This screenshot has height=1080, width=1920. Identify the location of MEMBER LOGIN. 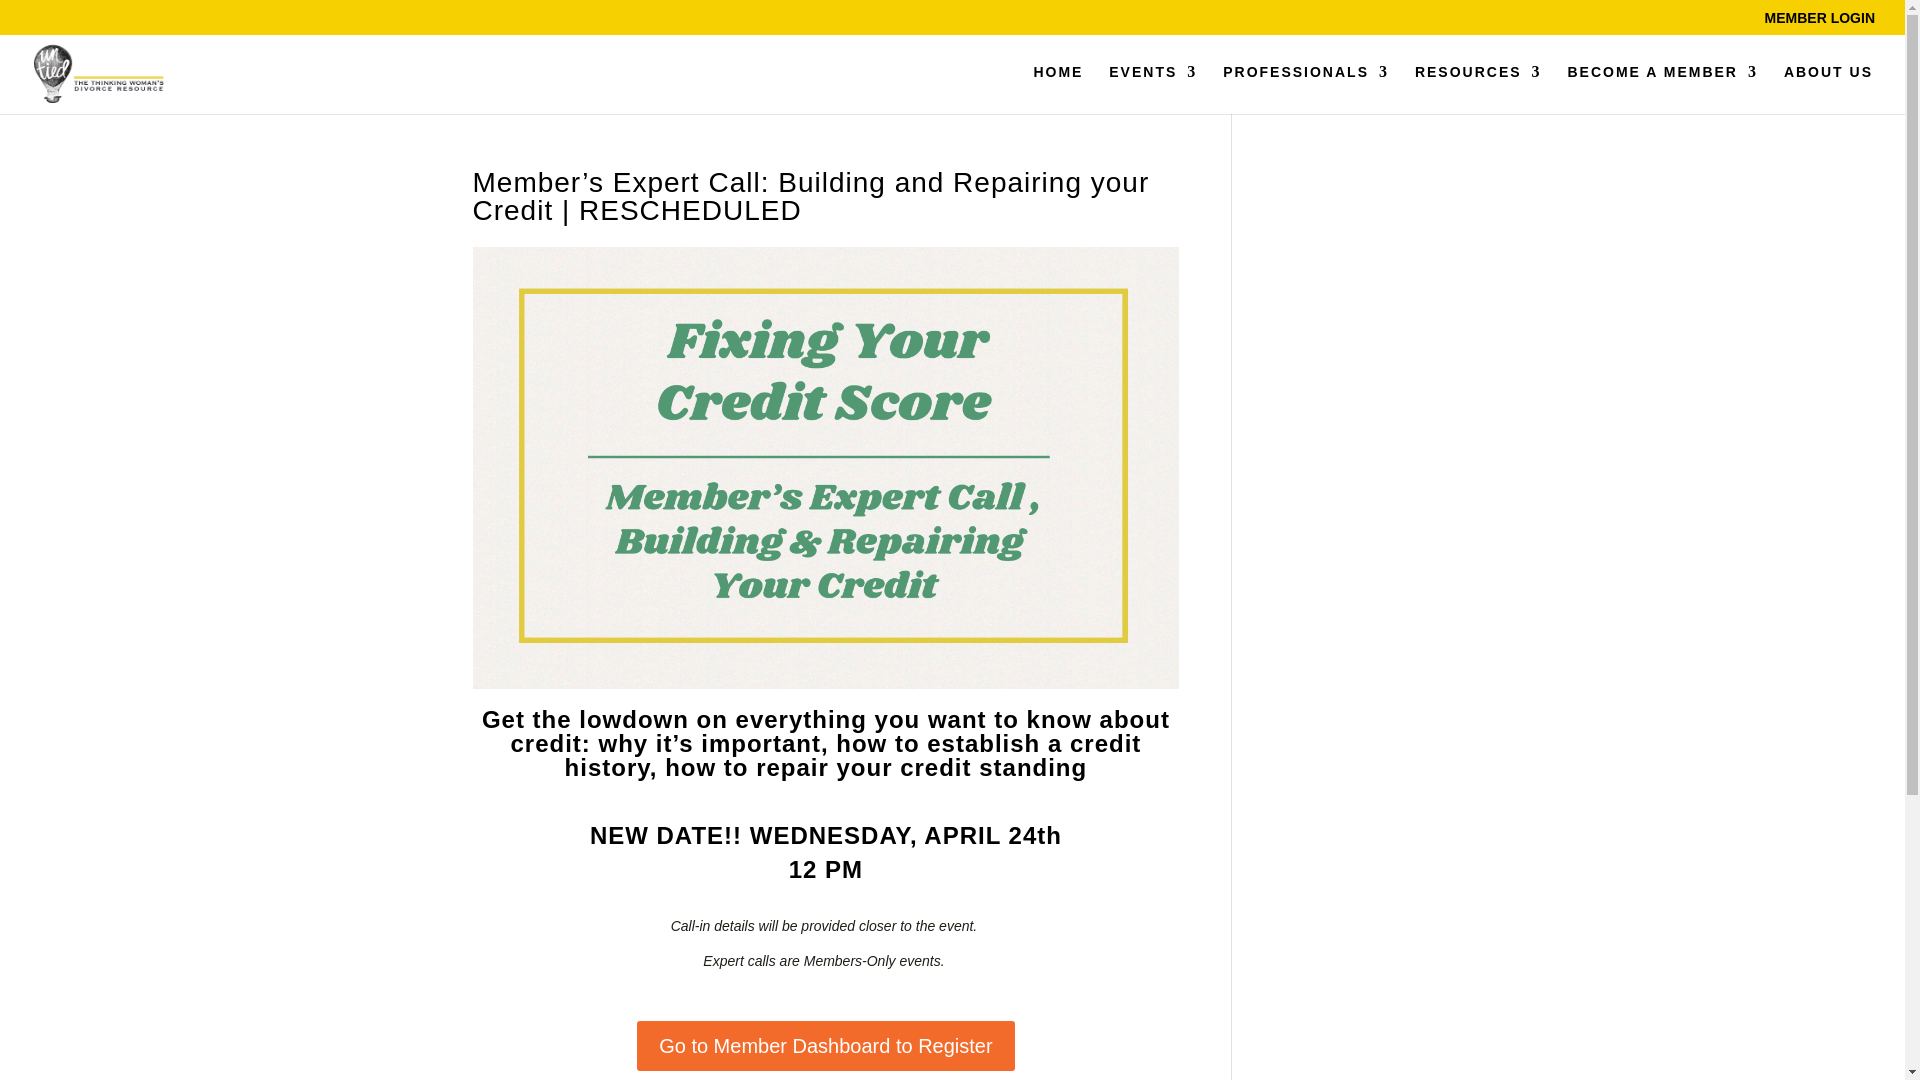
(1820, 22).